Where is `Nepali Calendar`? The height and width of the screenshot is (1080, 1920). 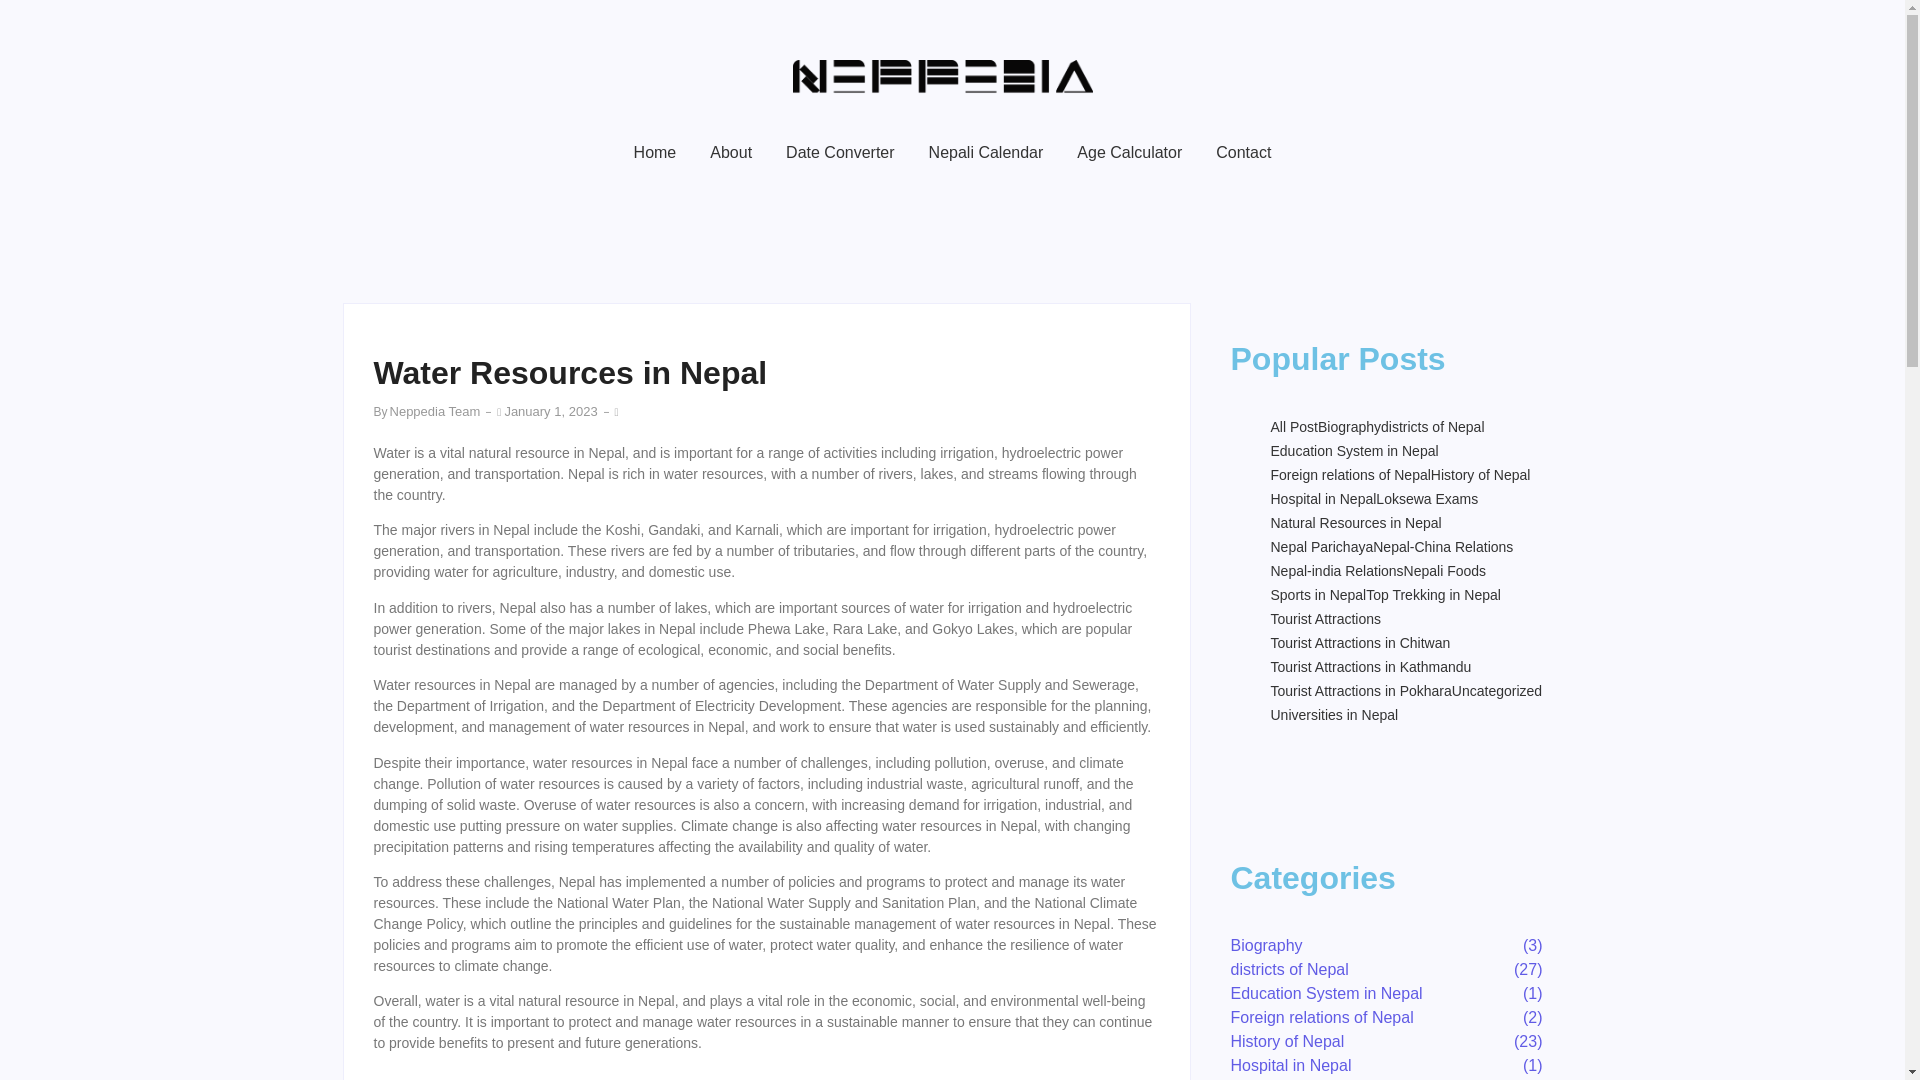 Nepali Calendar is located at coordinates (986, 154).